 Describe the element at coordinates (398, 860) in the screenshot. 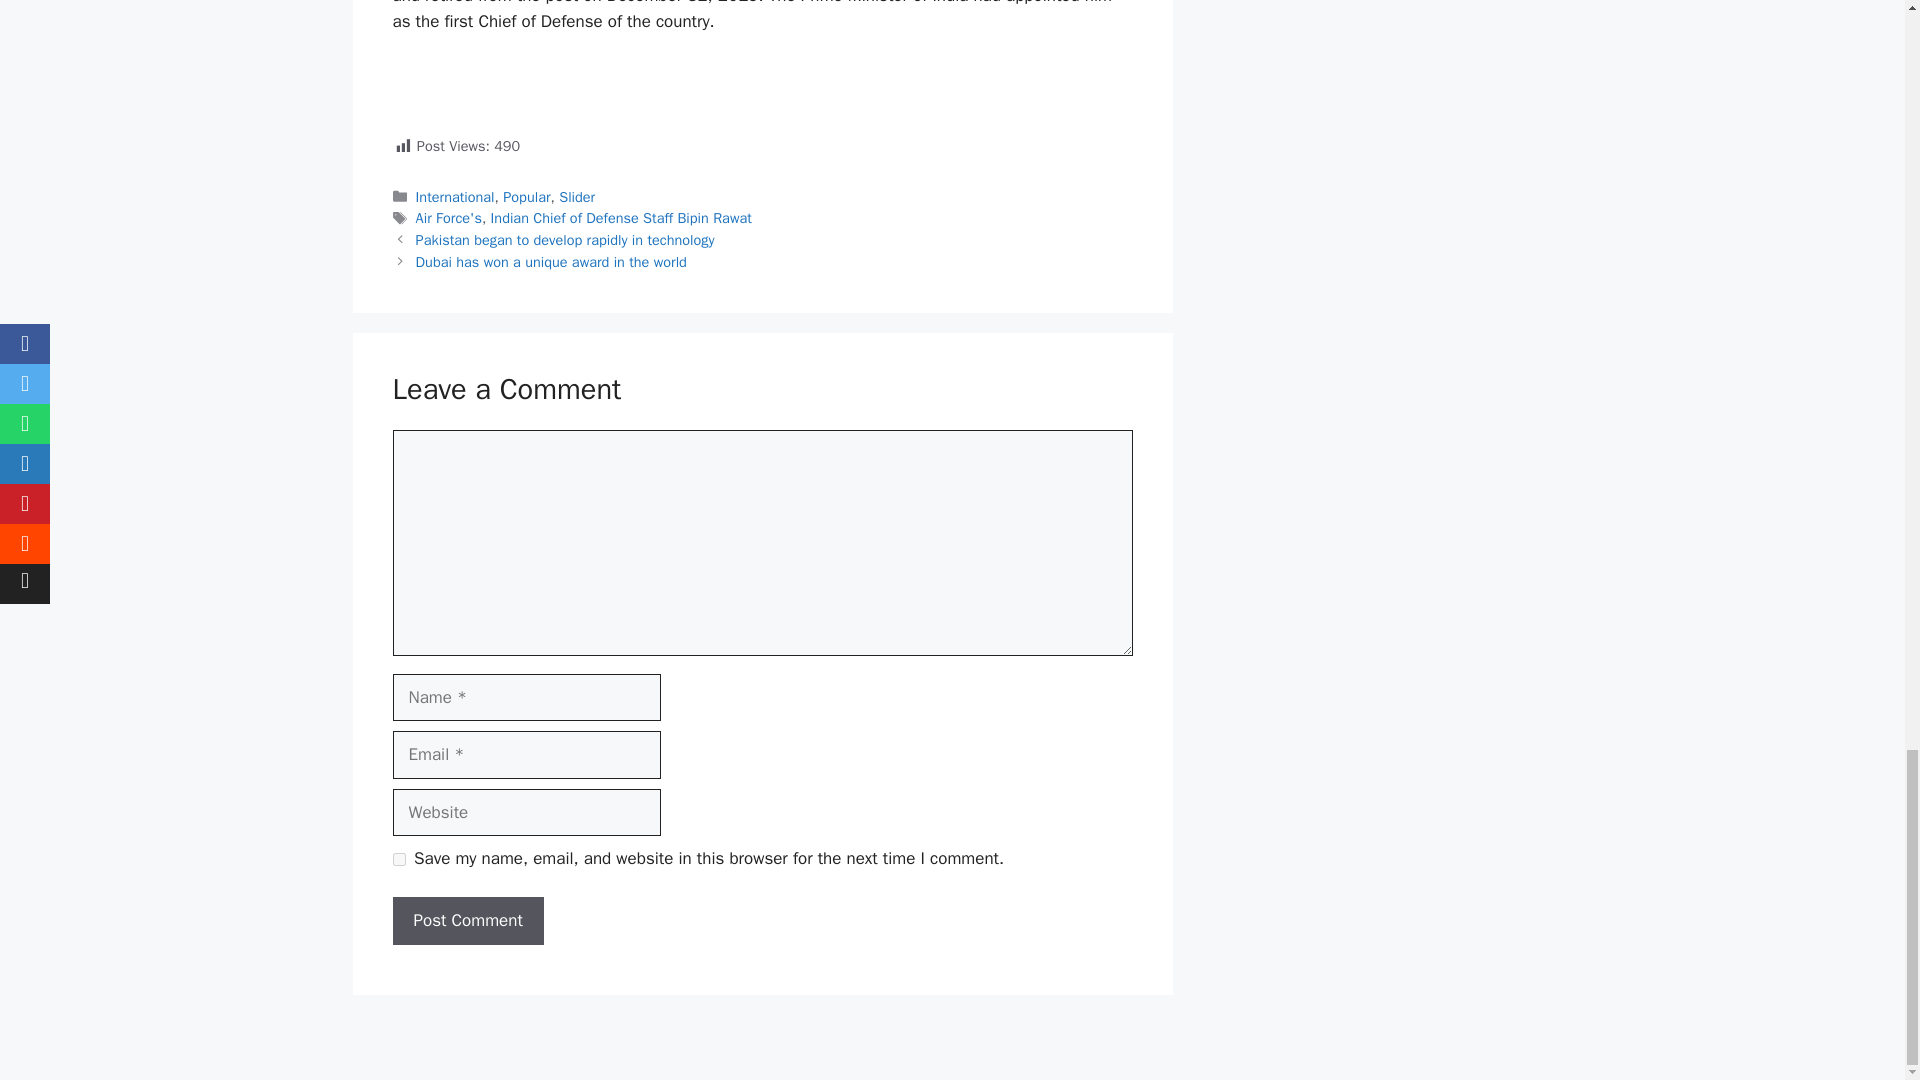

I see `yes` at that location.